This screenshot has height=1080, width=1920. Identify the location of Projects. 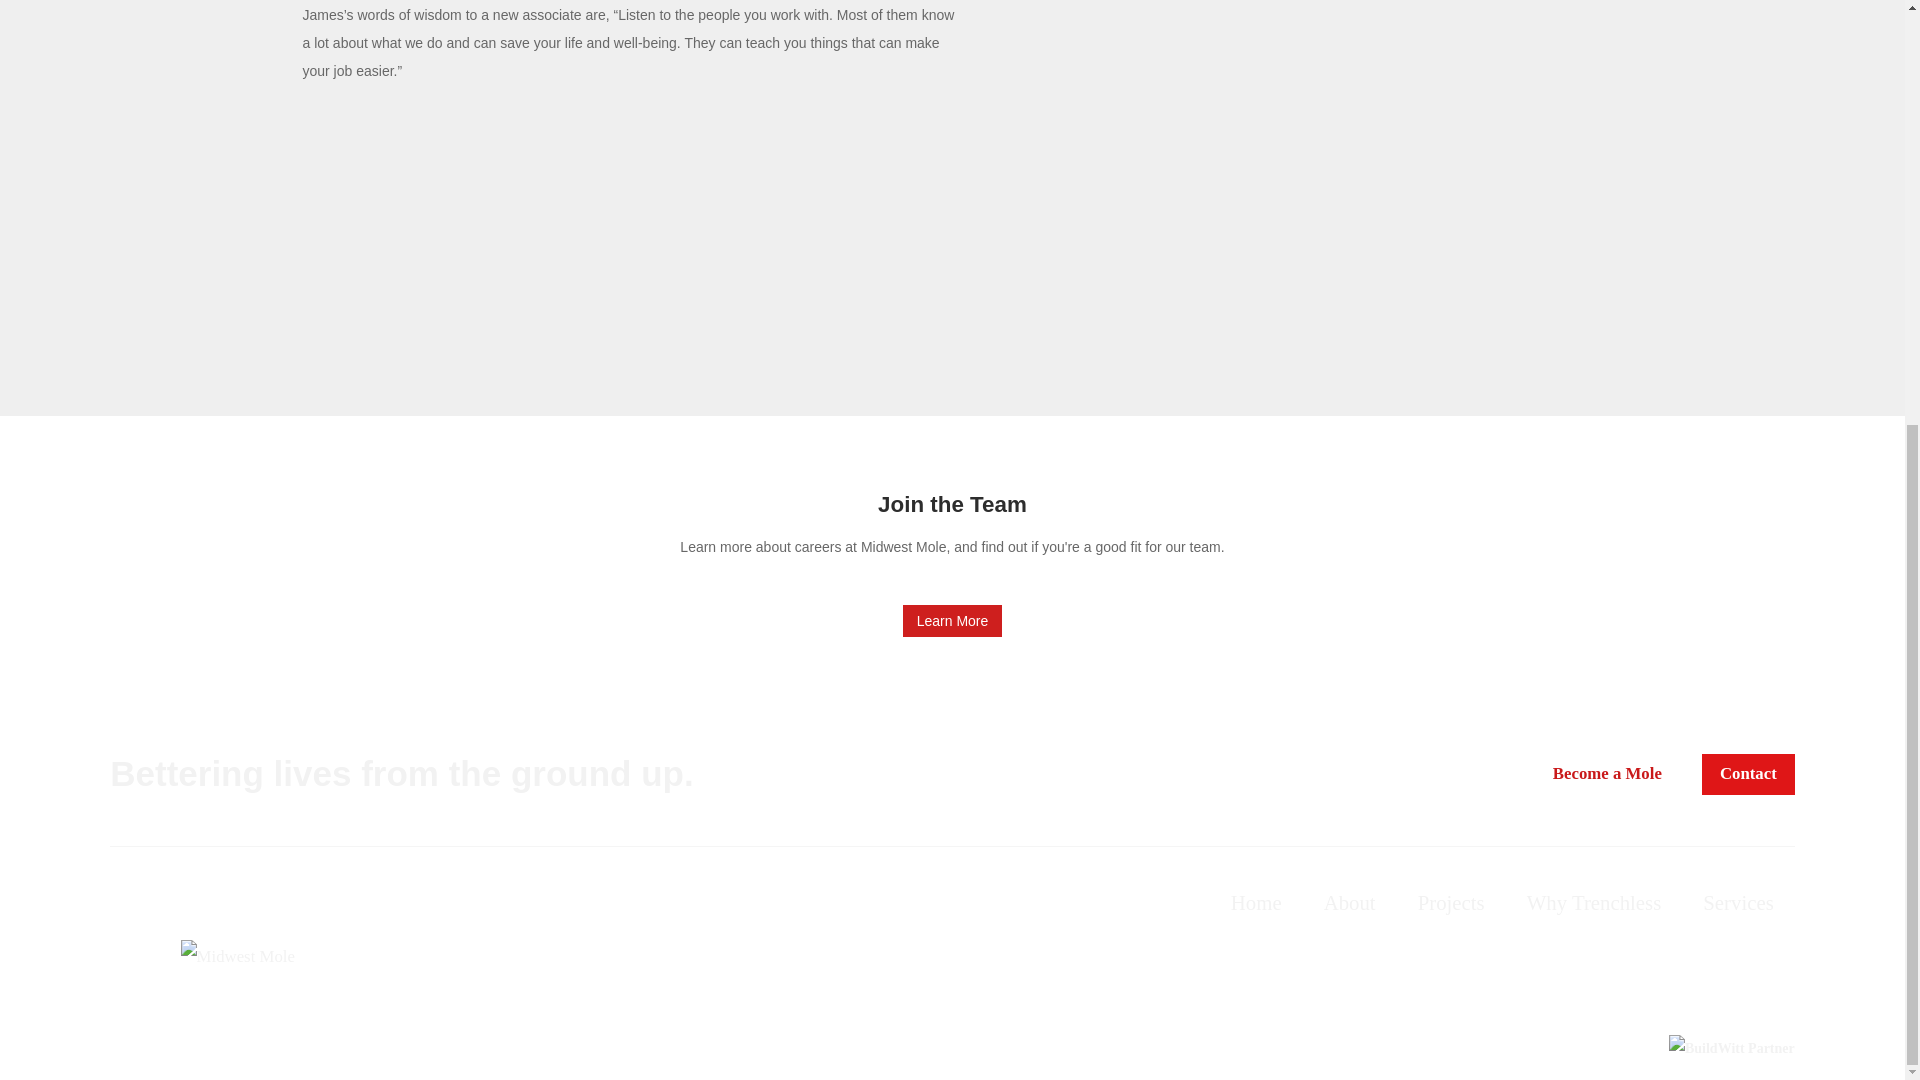
(1451, 902).